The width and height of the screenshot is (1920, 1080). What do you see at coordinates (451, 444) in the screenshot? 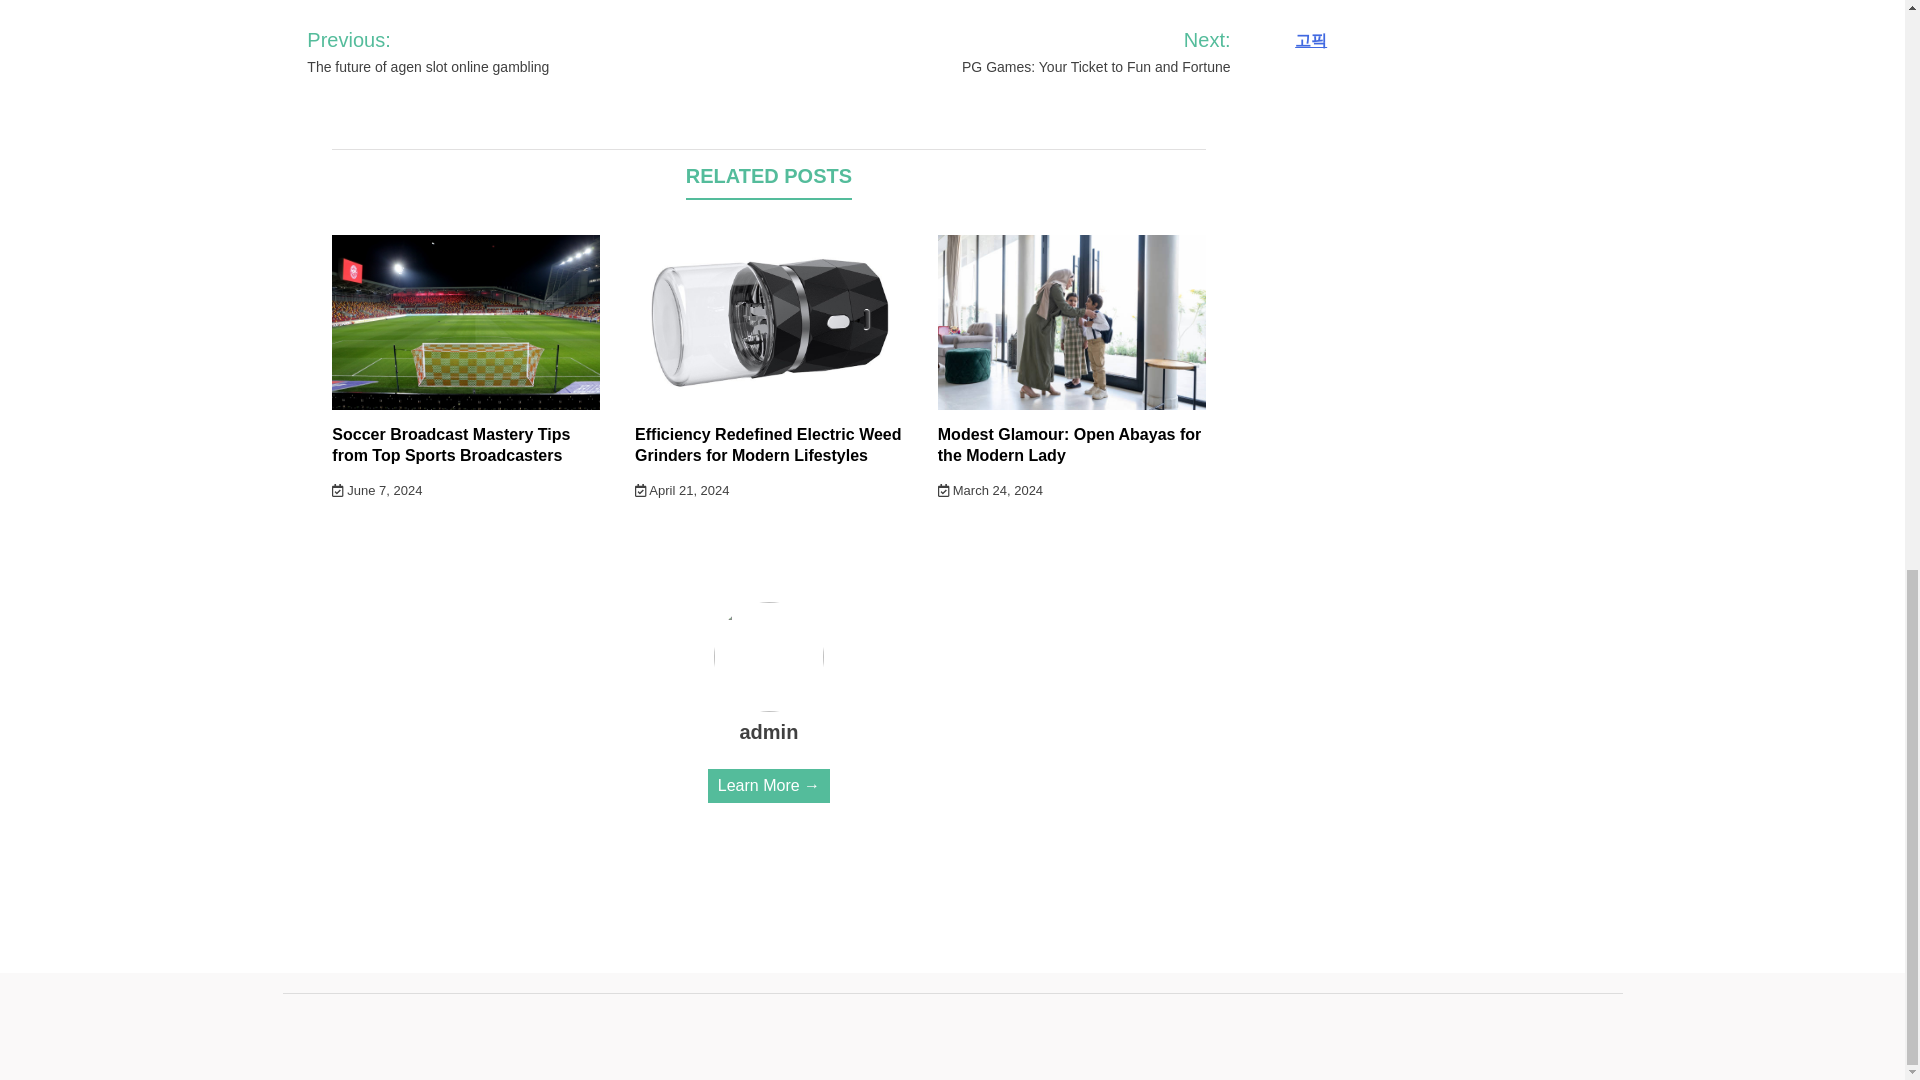
I see `Soccer Broadcast Mastery Tips from Top Sports Broadcasters` at bounding box center [451, 444].